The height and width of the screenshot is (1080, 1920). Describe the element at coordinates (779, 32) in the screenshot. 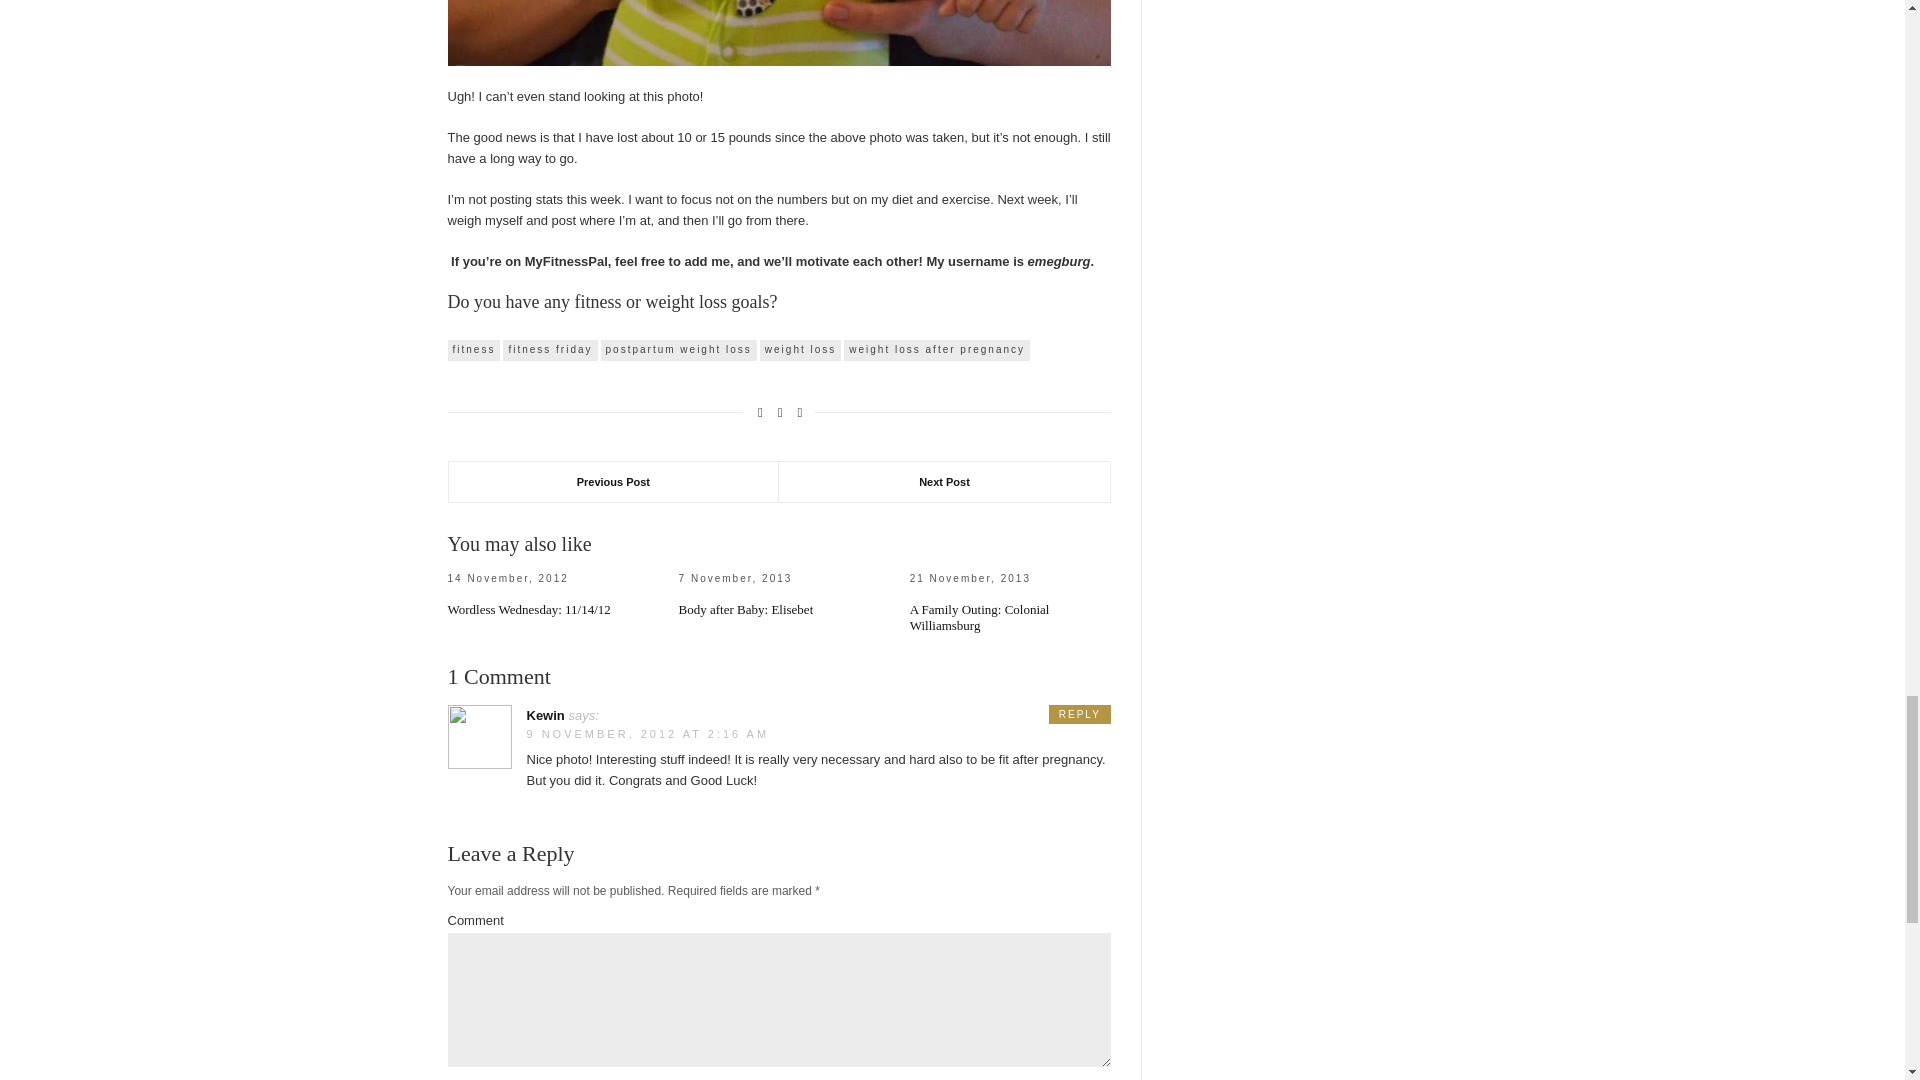

I see `After Baby` at that location.